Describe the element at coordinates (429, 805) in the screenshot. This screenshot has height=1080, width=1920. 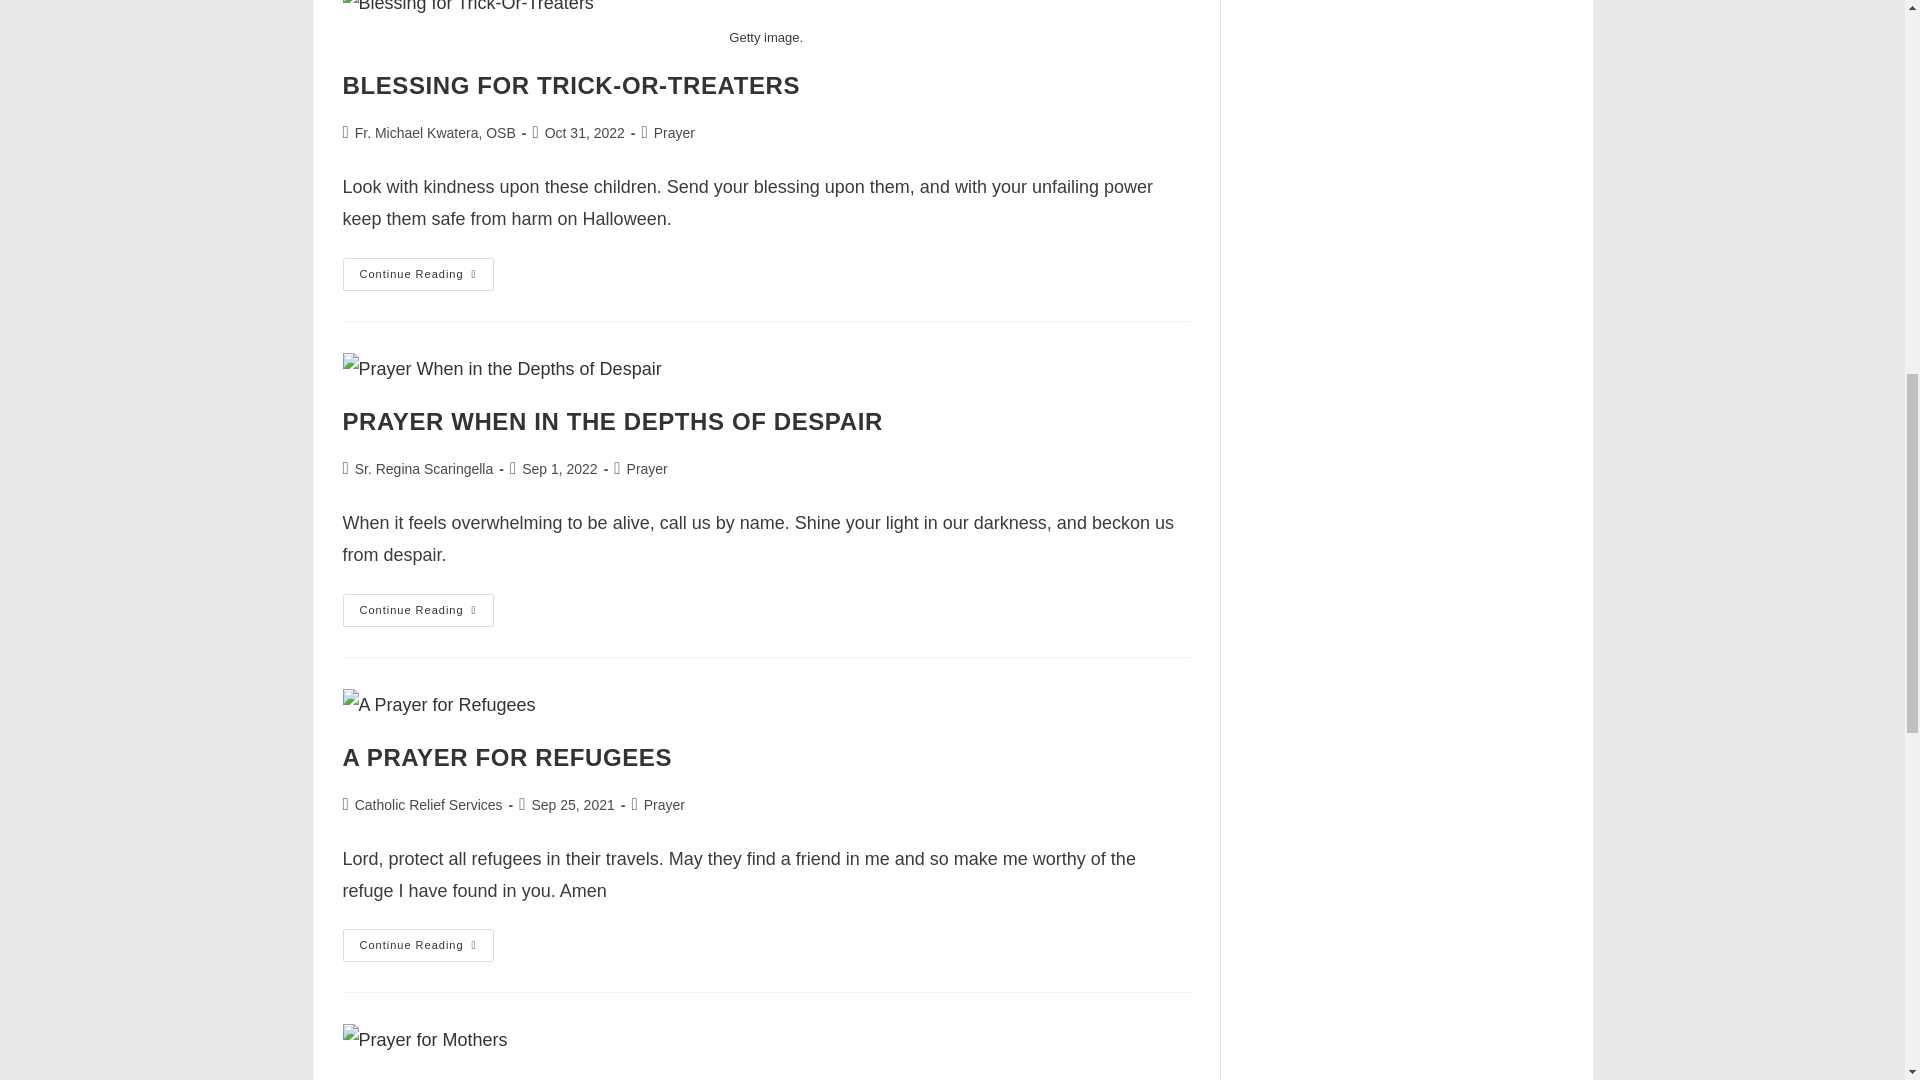
I see `Catholic Relief Services` at that location.